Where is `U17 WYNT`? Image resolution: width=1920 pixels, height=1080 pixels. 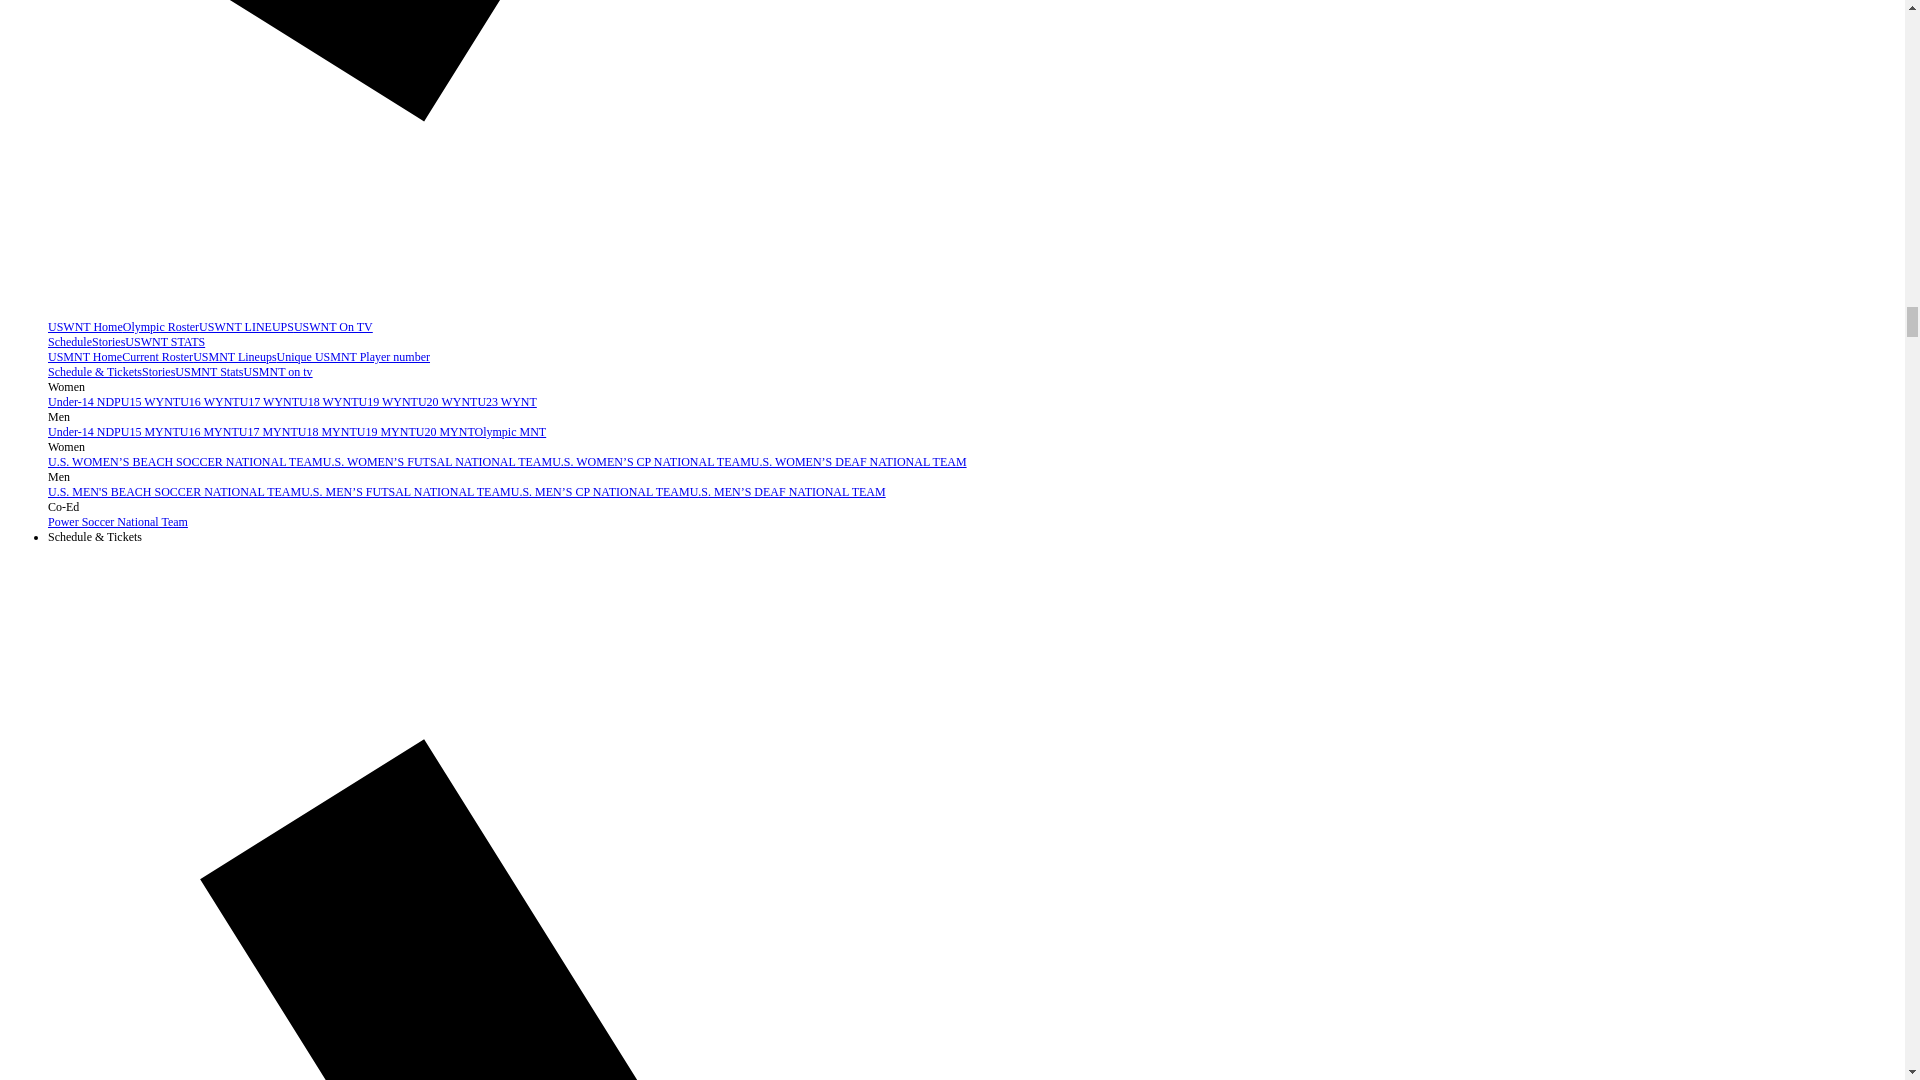
U17 WYNT is located at coordinates (270, 402).